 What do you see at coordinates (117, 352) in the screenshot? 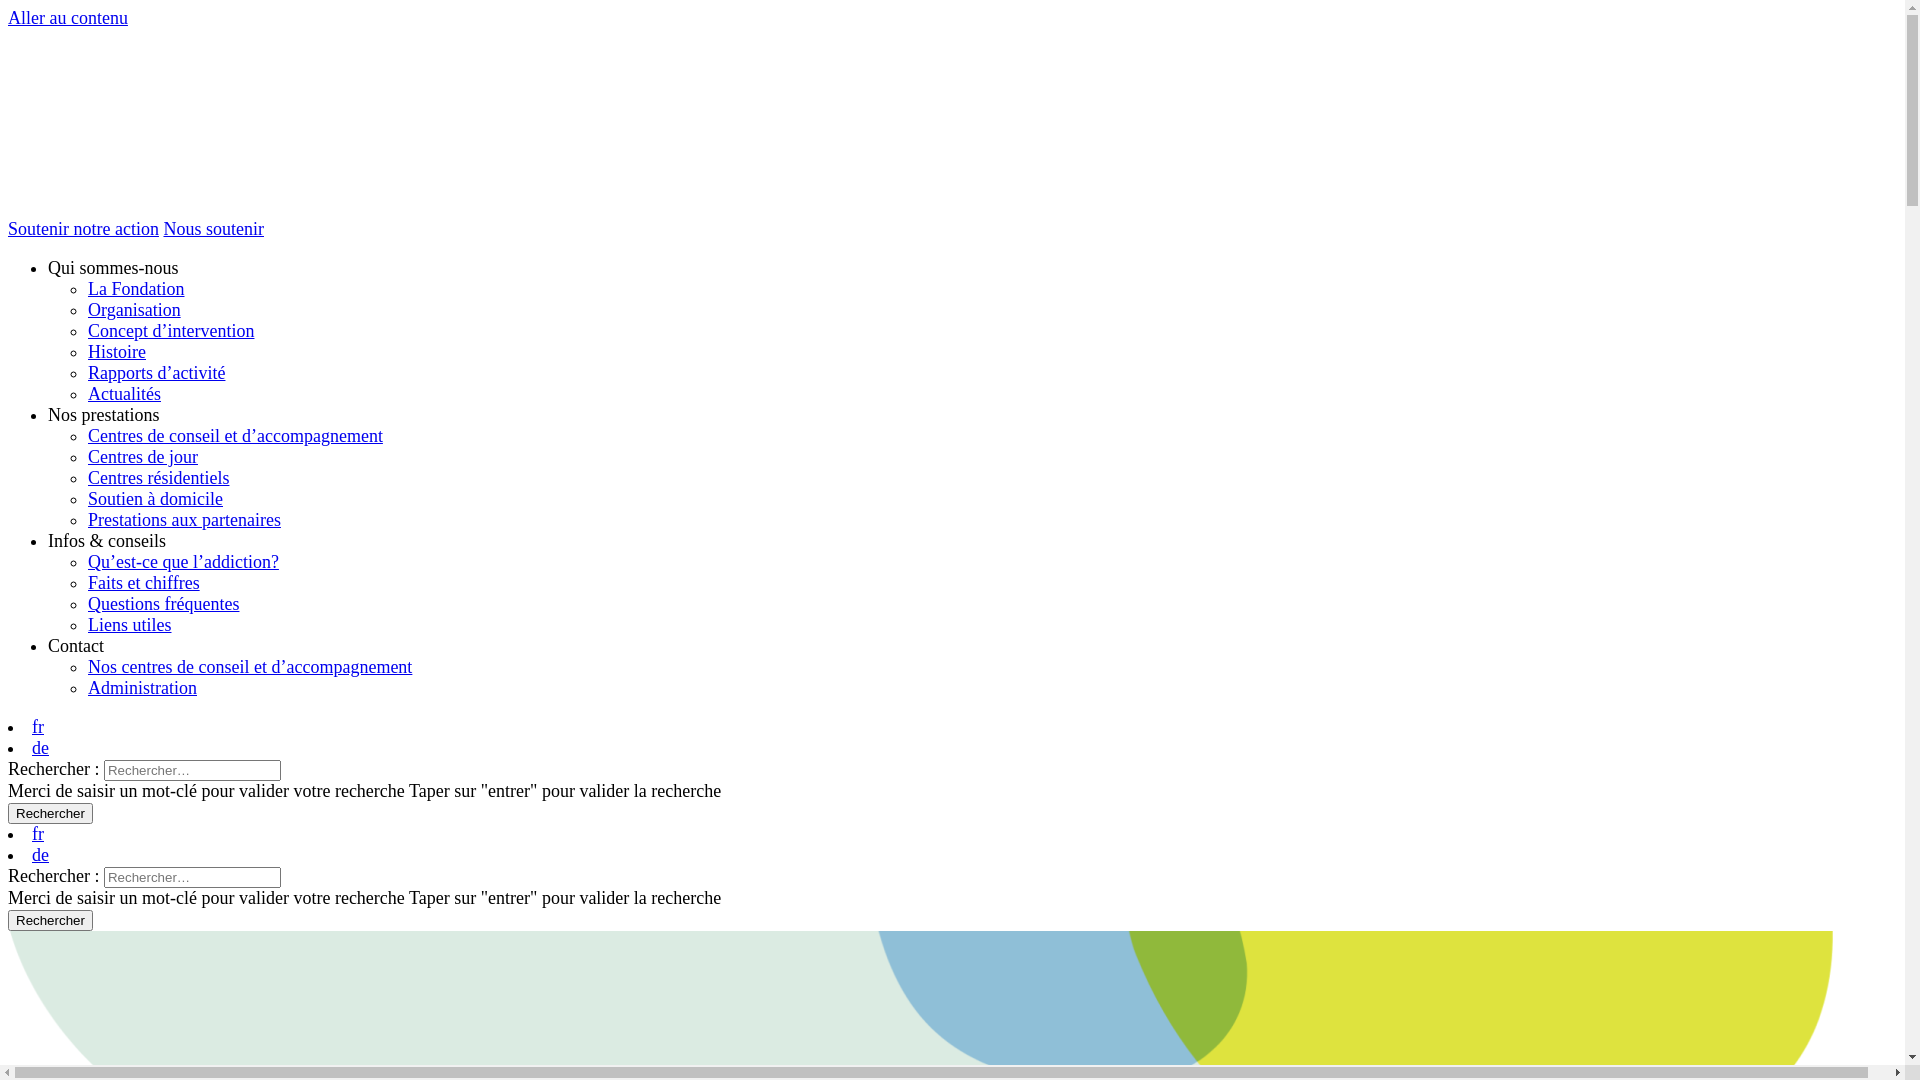
I see `Histoire` at bounding box center [117, 352].